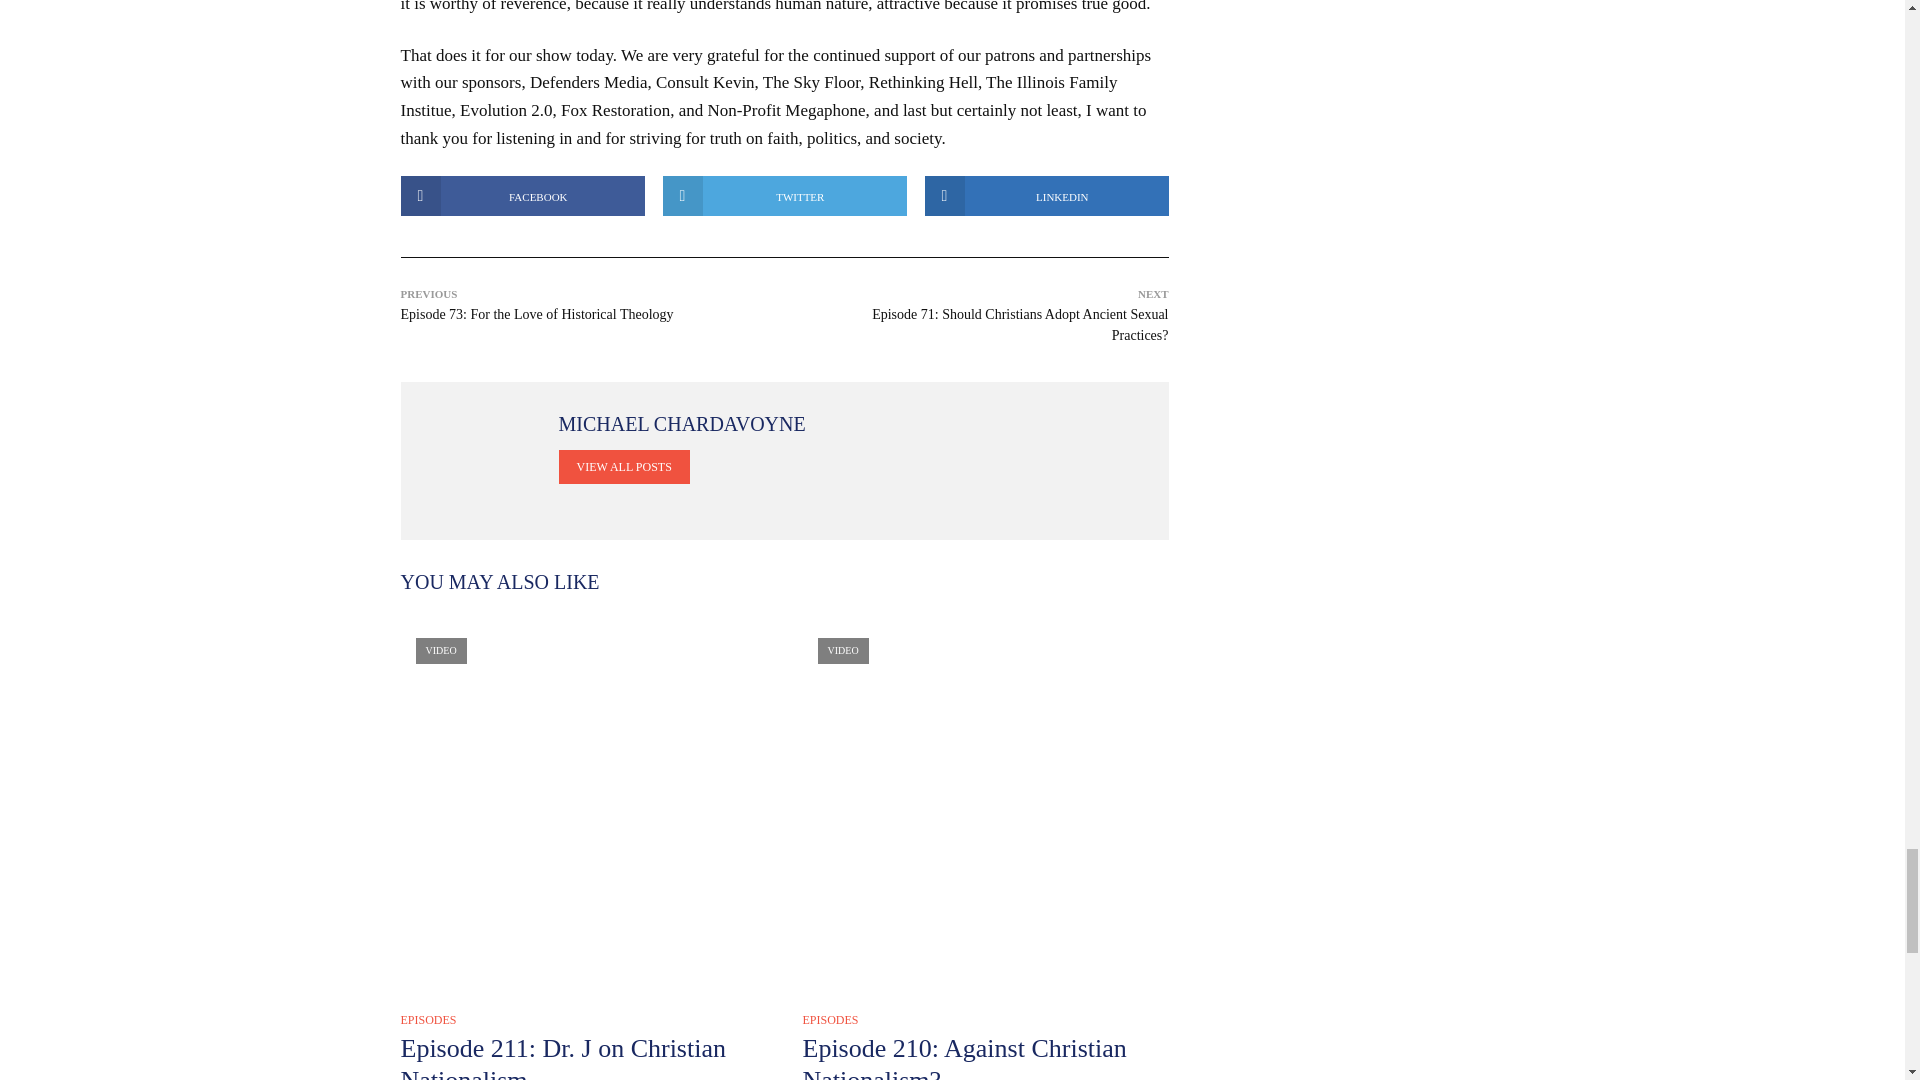 The width and height of the screenshot is (1920, 1080). Describe the element at coordinates (582, 806) in the screenshot. I see `Episode 211: Dr. J on Christian Nationalism` at that location.